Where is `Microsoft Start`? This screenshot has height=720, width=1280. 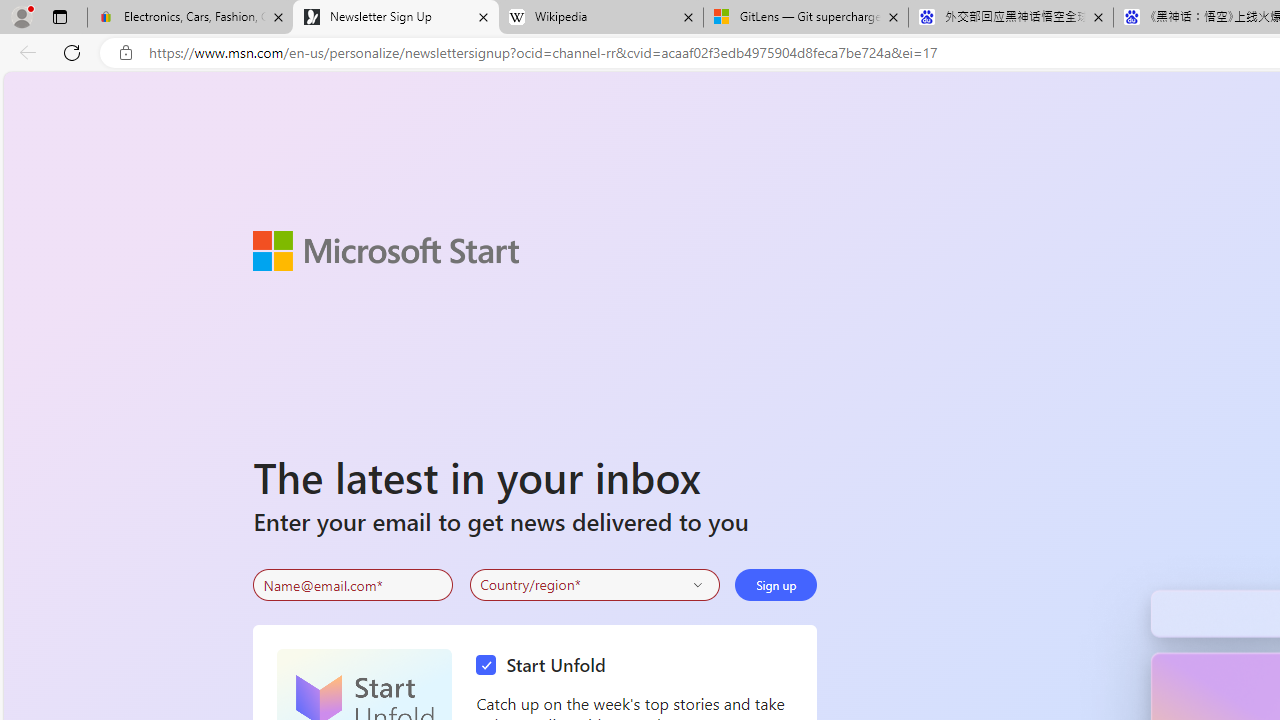
Microsoft Start is located at coordinates (386, 250).